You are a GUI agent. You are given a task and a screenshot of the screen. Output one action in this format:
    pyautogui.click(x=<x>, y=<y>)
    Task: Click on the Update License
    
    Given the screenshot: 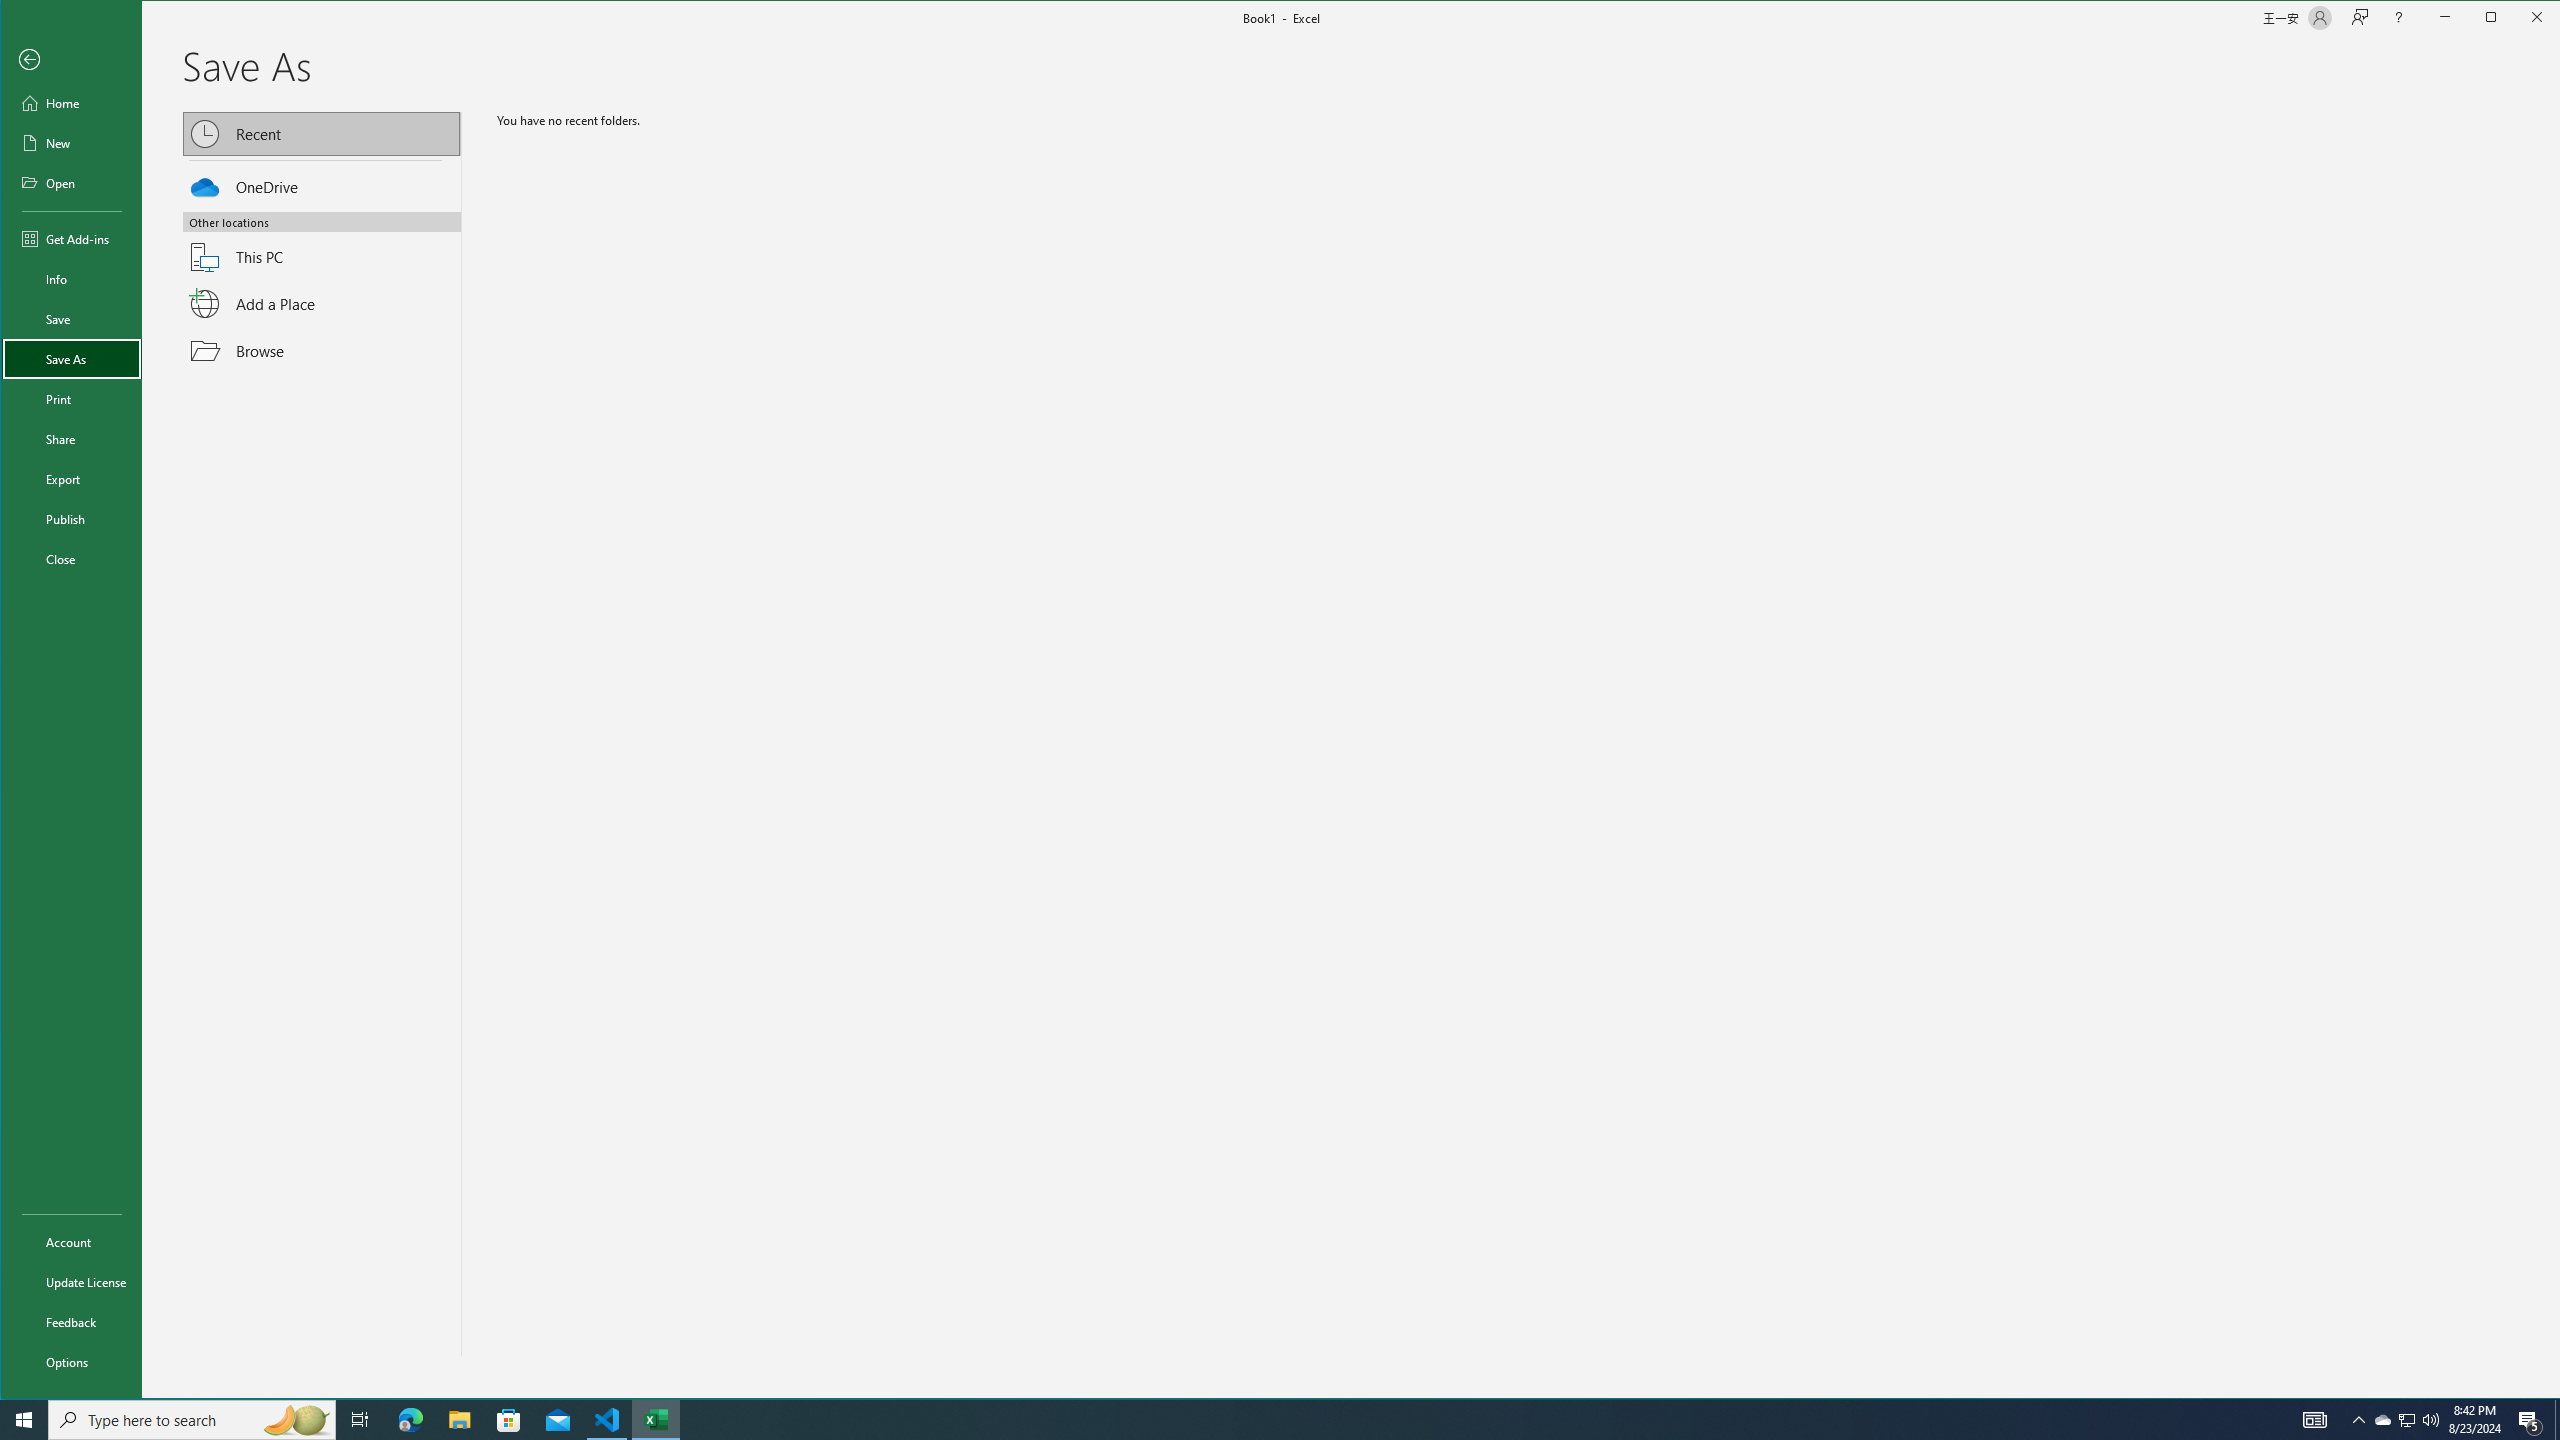 What is the action you would take?
    pyautogui.click(x=320, y=245)
    